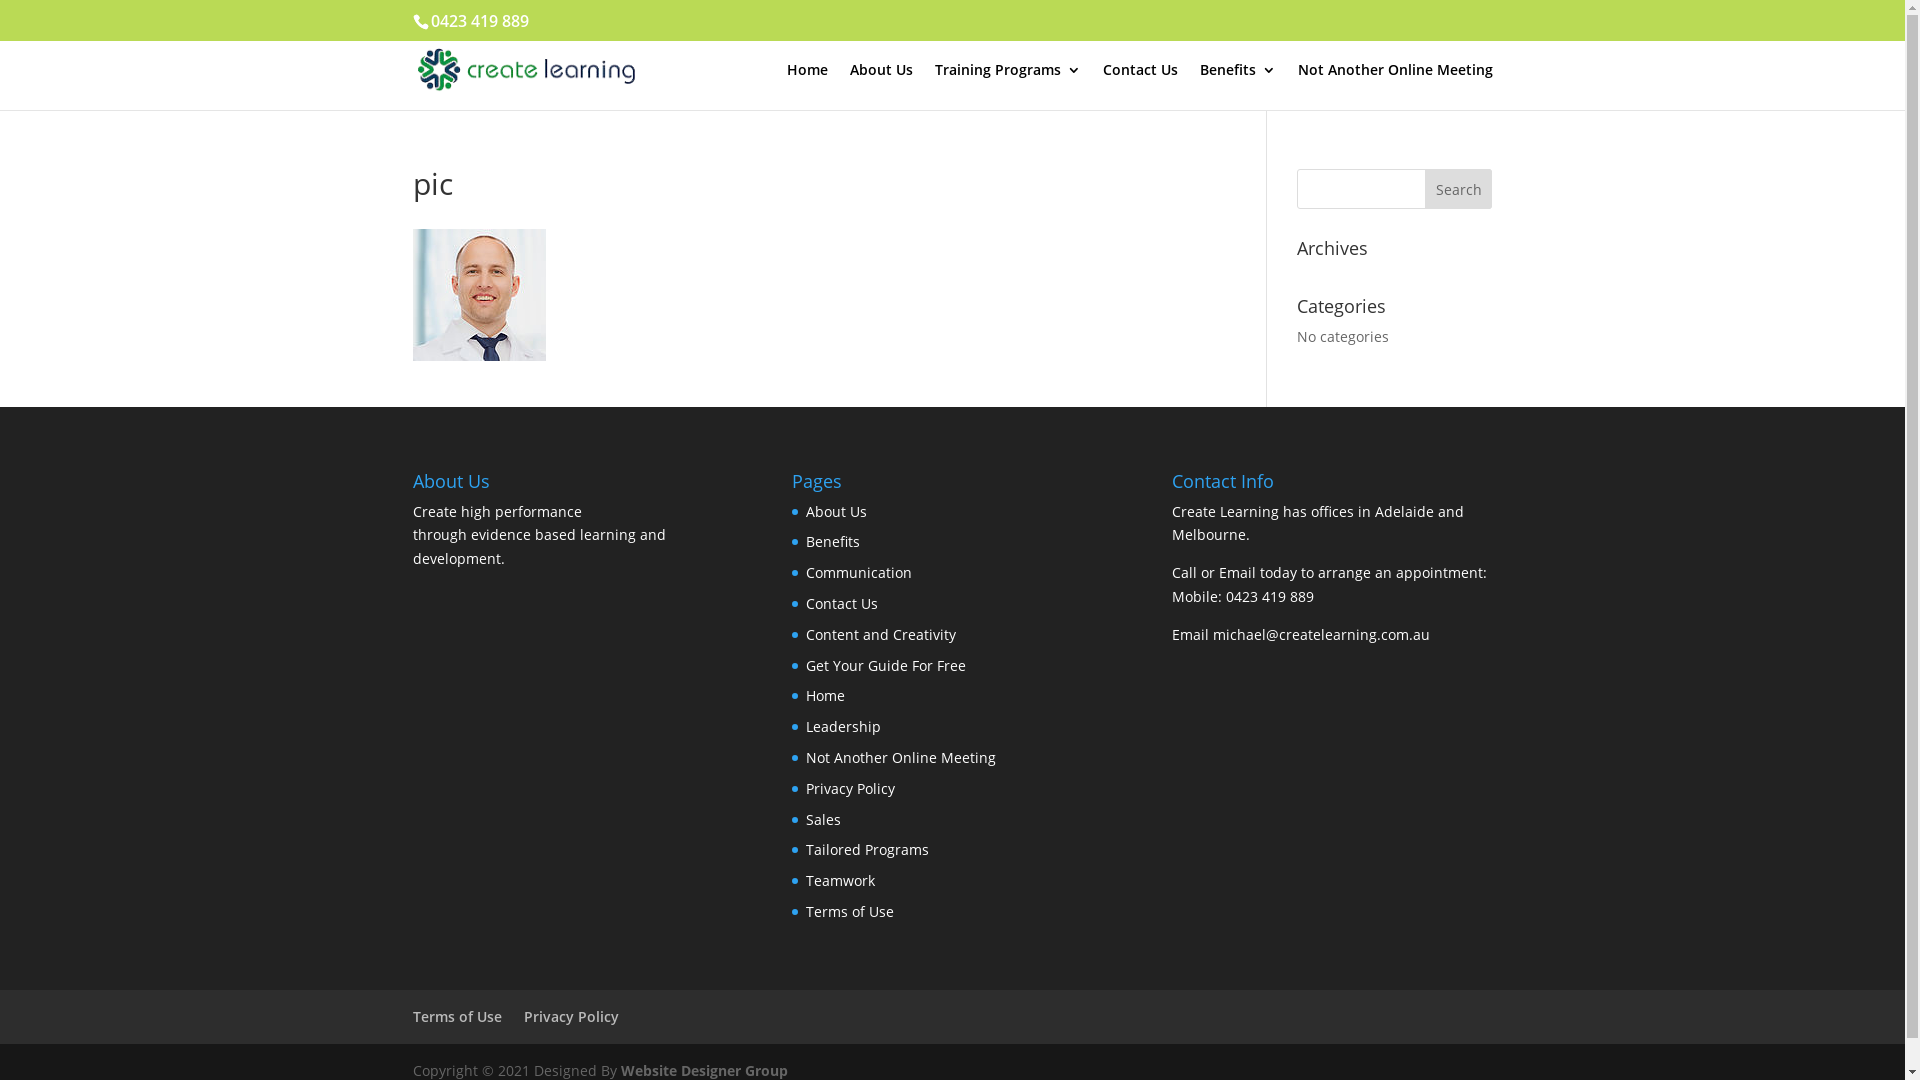 Image resolution: width=1920 pixels, height=1080 pixels. I want to click on Home, so click(826, 696).